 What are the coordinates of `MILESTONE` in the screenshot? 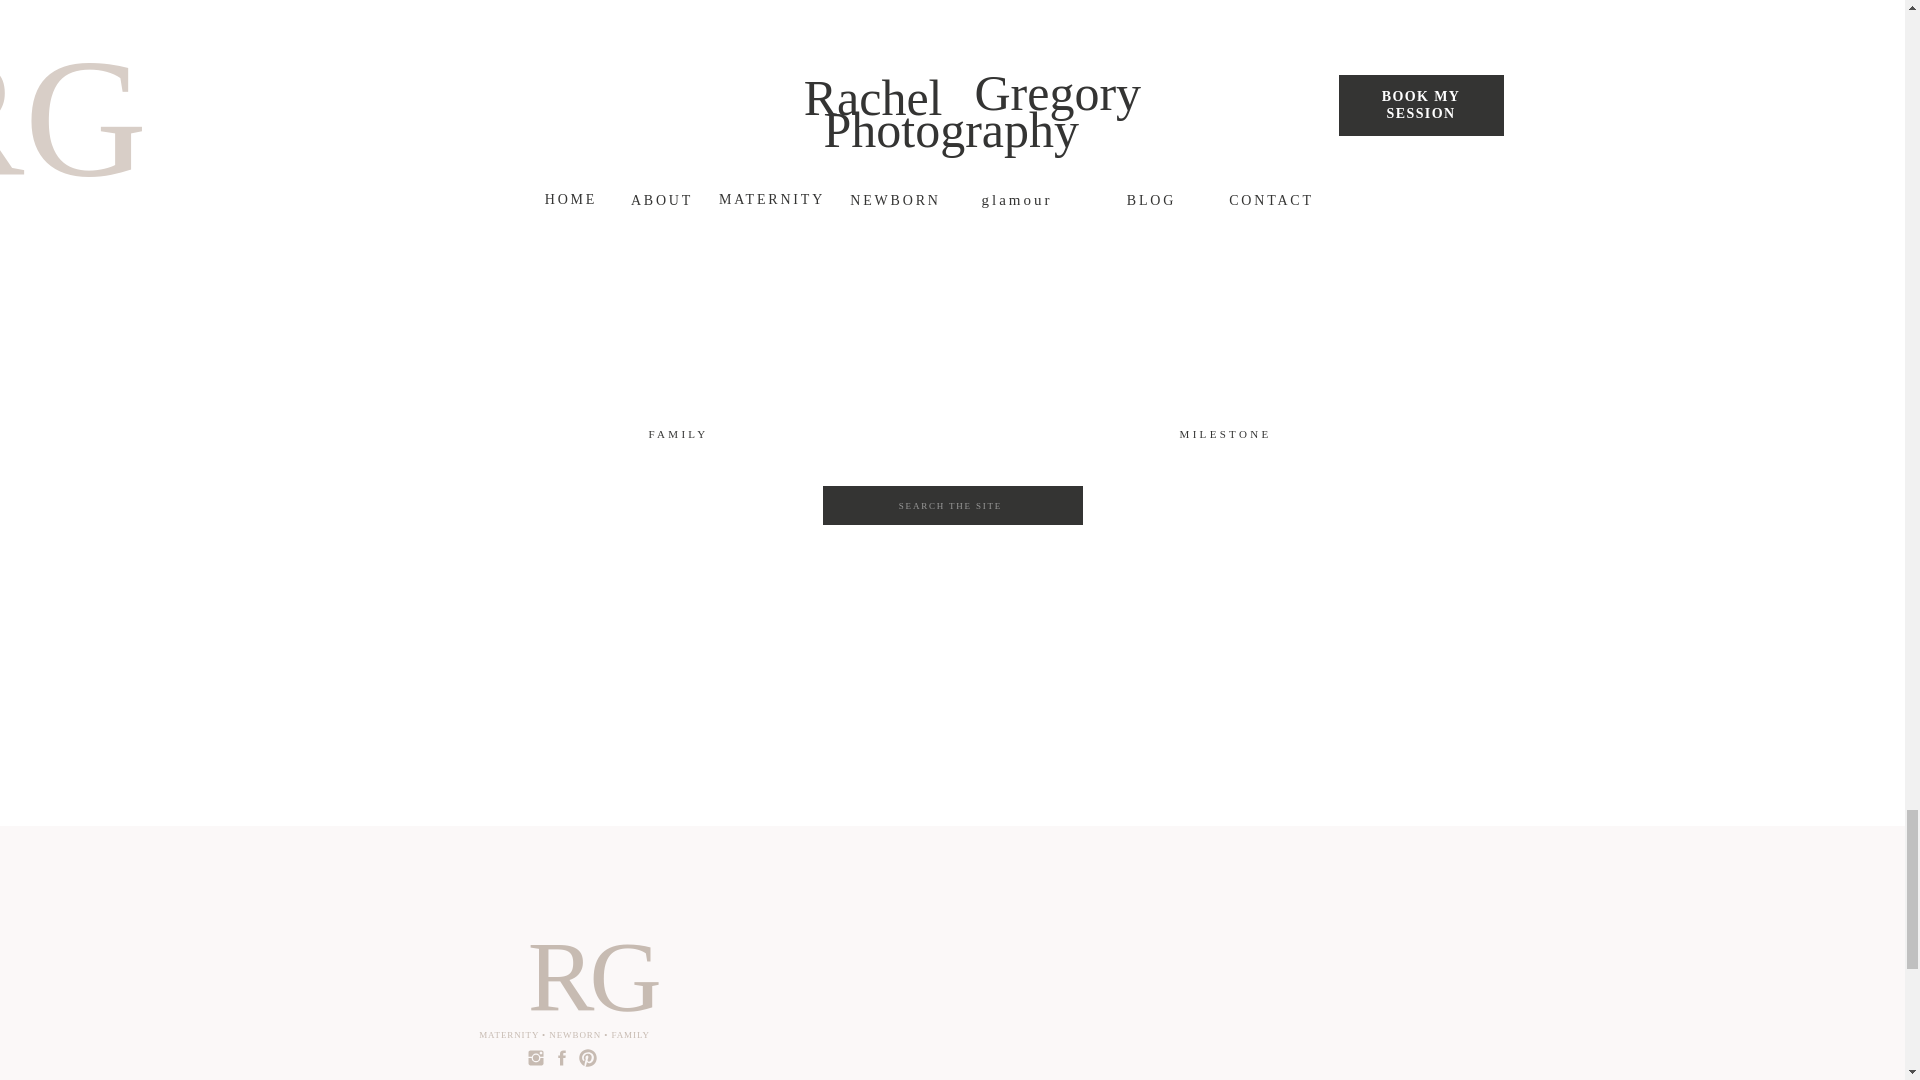 It's located at (1224, 435).